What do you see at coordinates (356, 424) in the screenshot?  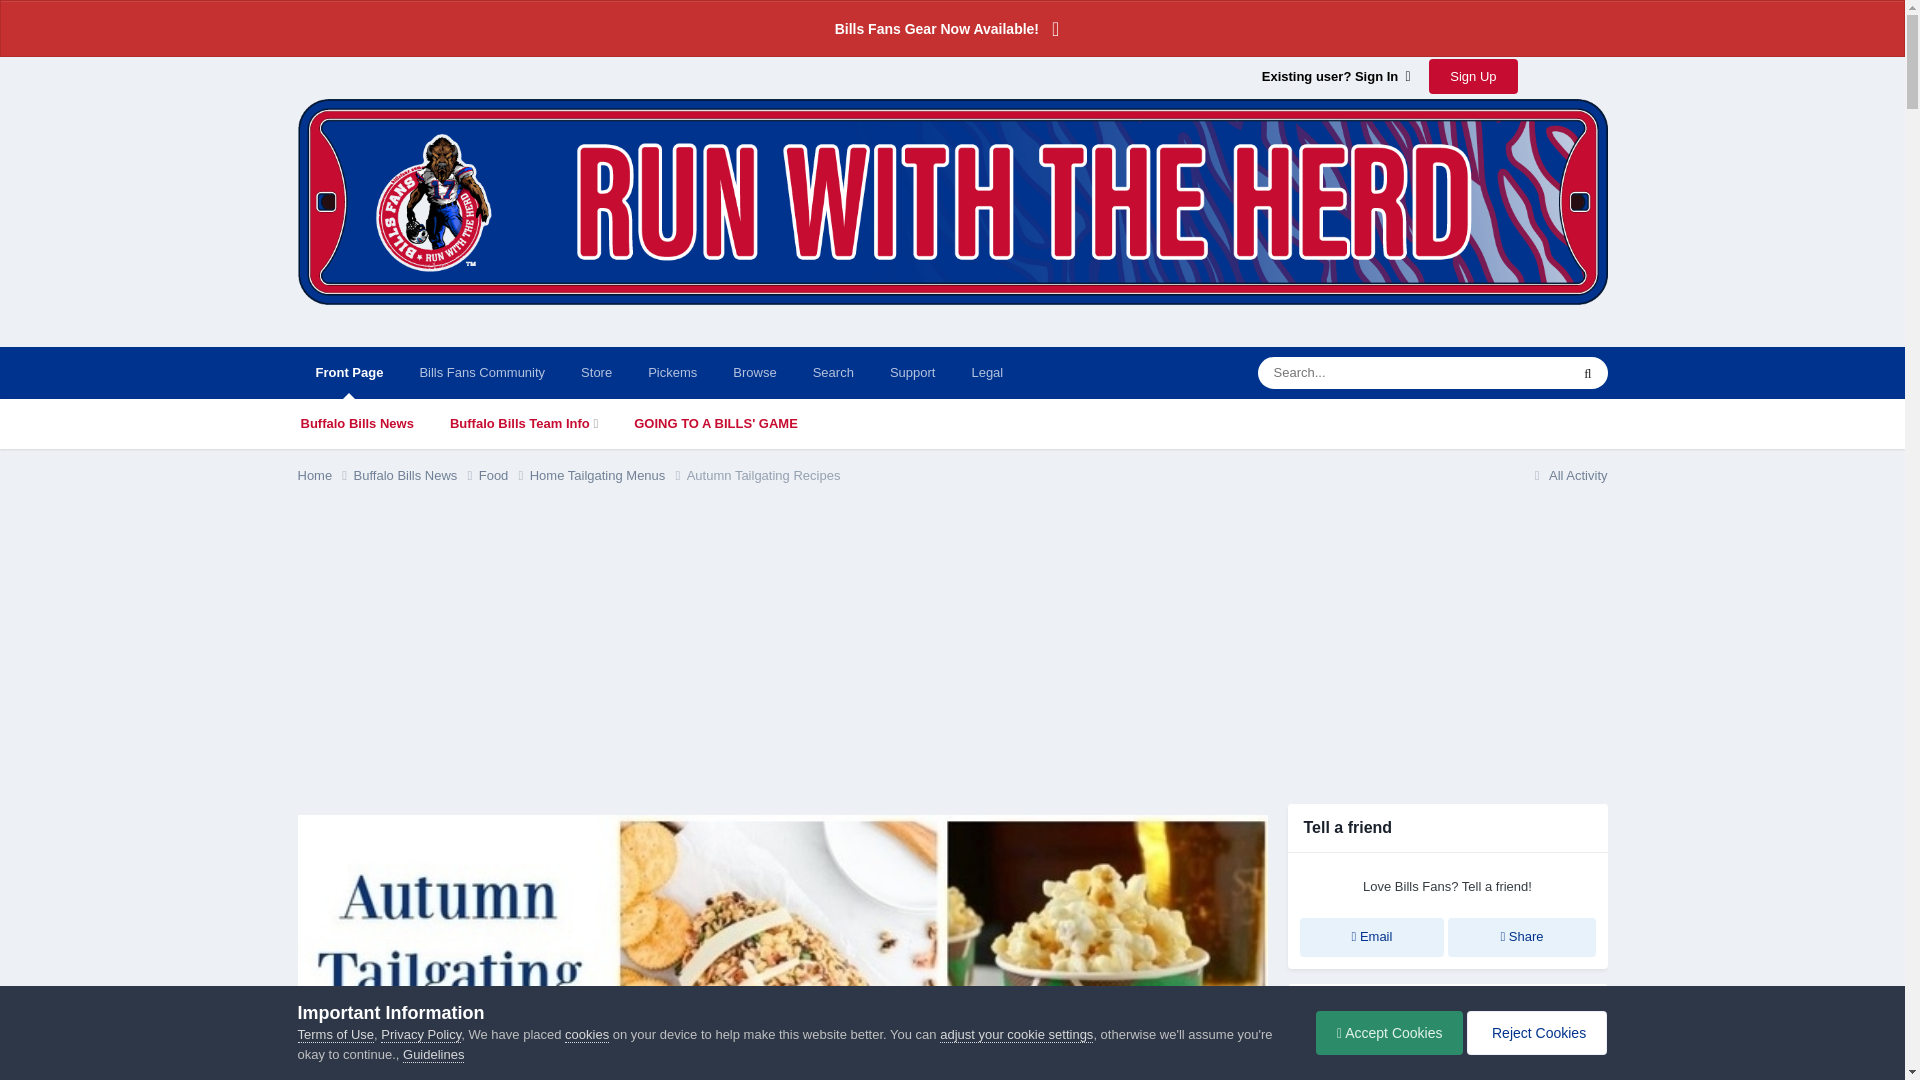 I see `Buffalo Bills News` at bounding box center [356, 424].